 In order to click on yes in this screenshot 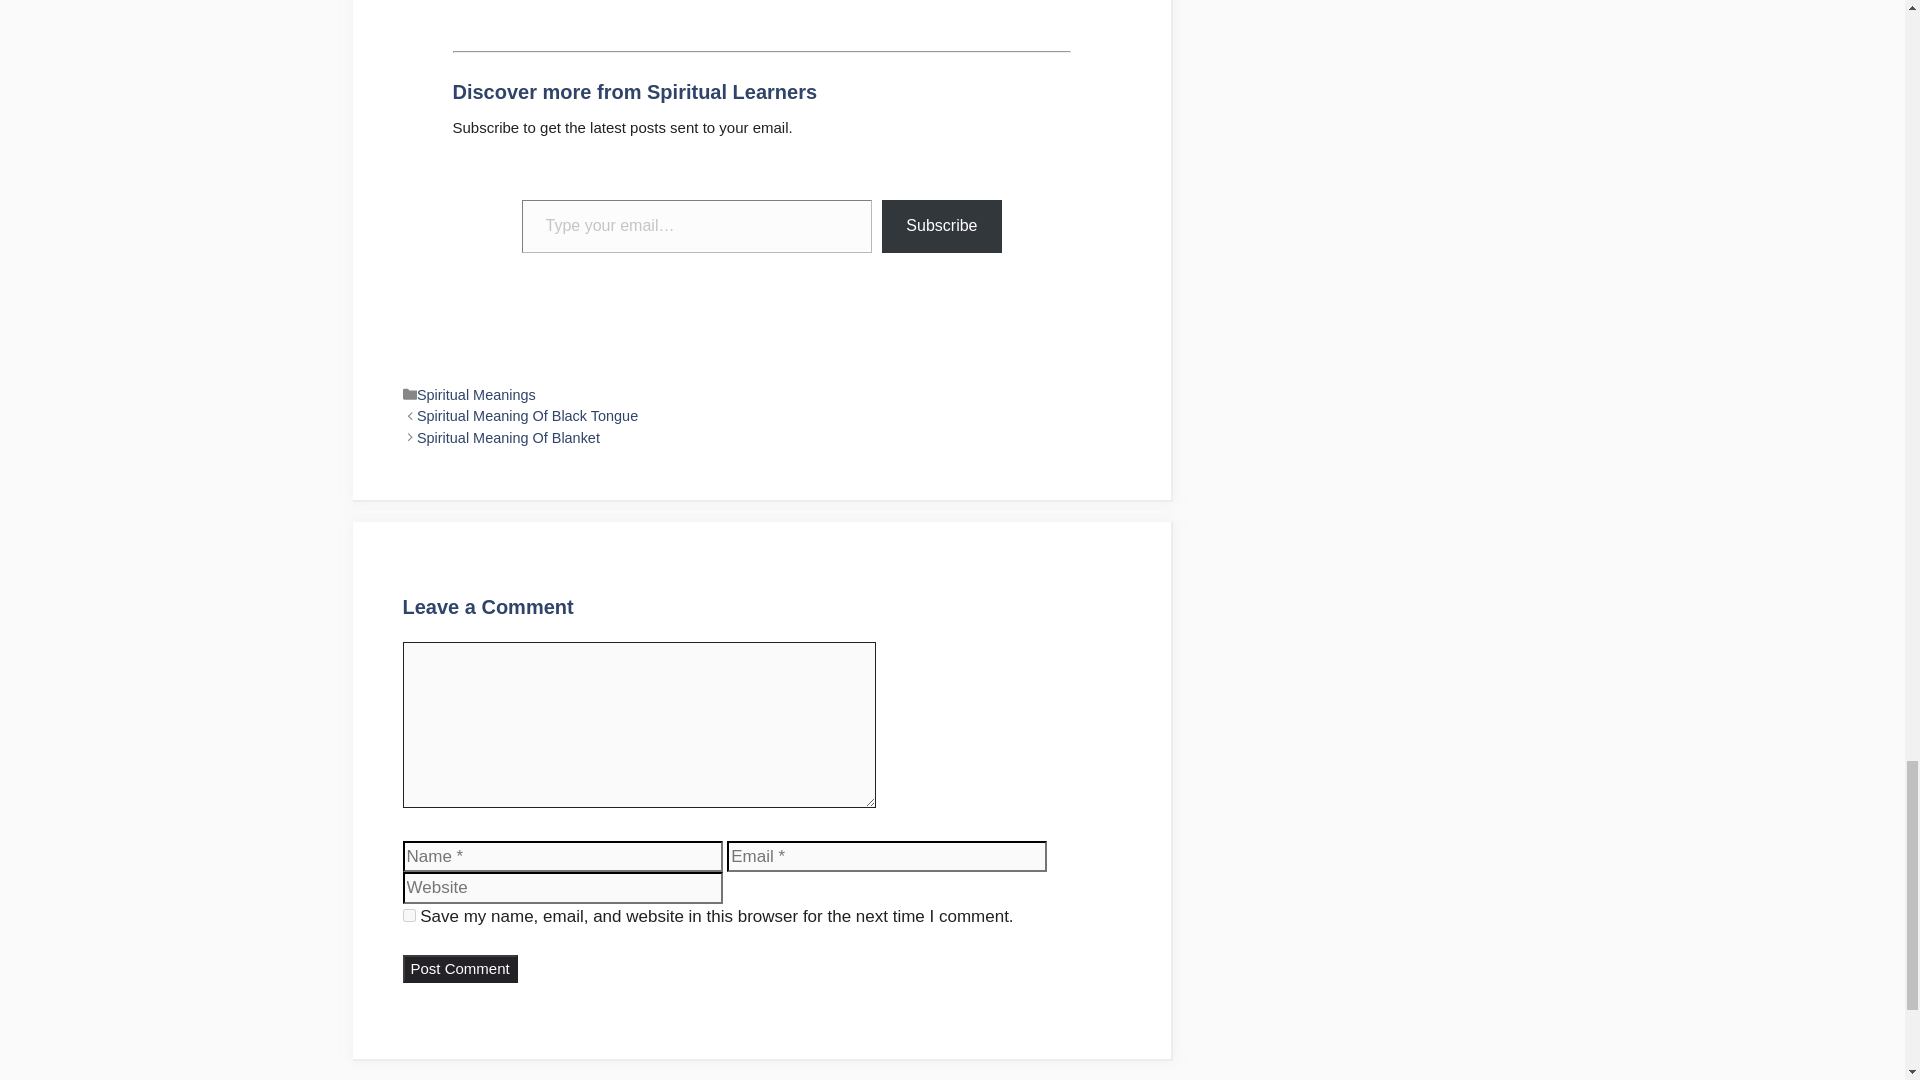, I will do `click(408, 916)`.